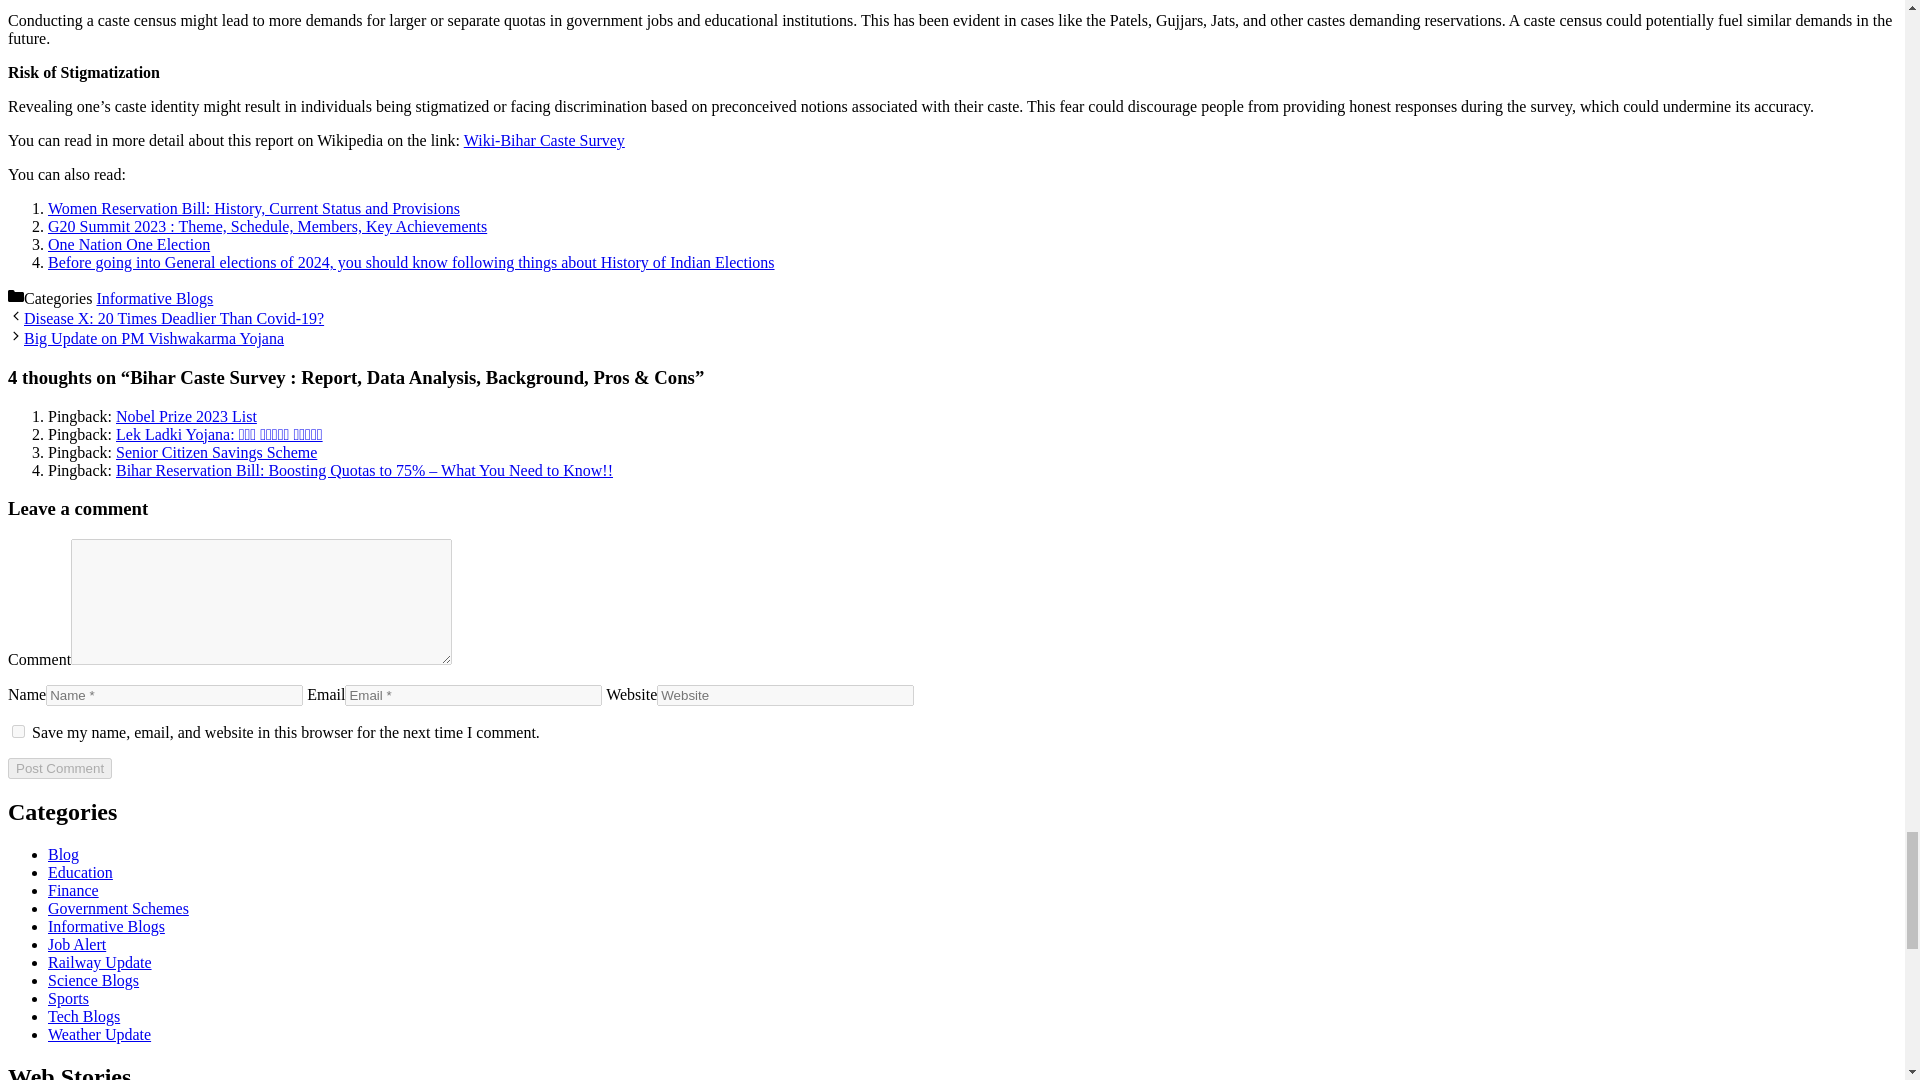 The width and height of the screenshot is (1920, 1080). Describe the element at coordinates (80, 872) in the screenshot. I see `Education` at that location.